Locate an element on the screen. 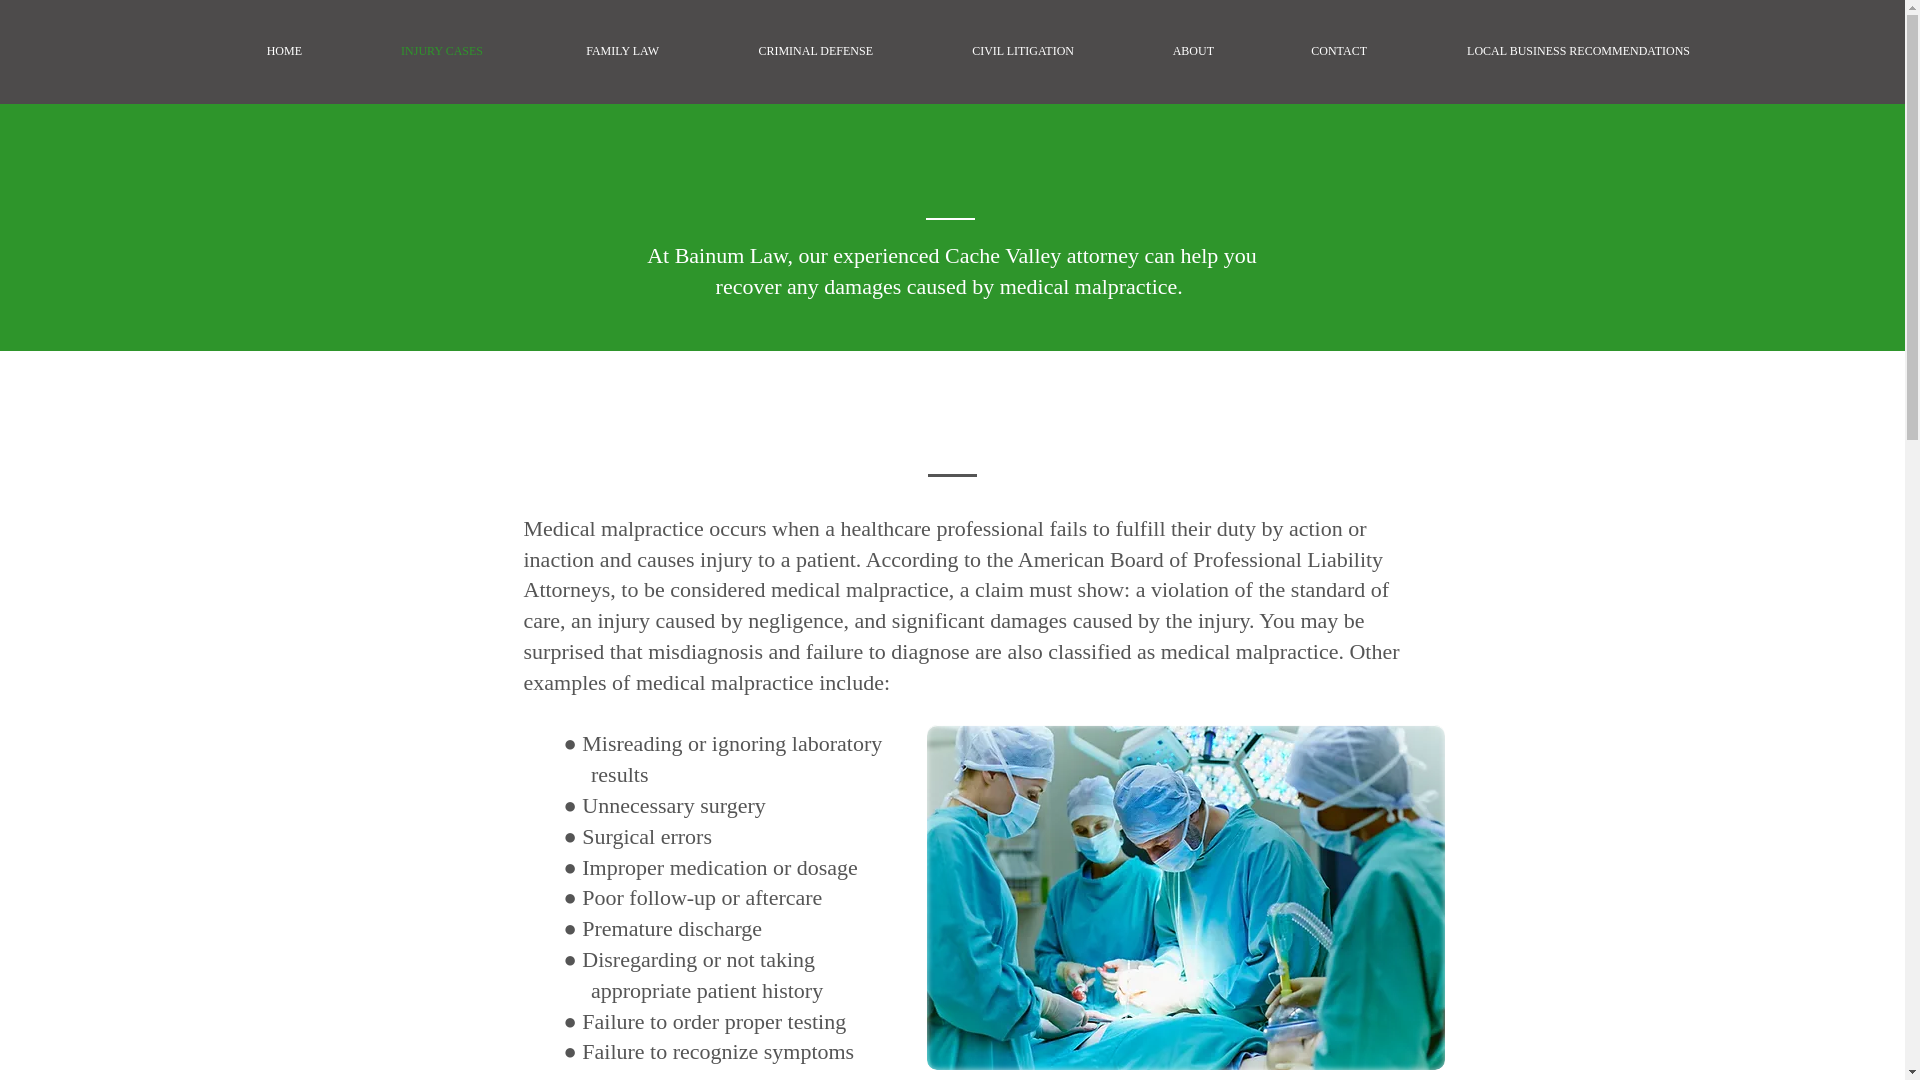 This screenshot has height=1080, width=1920. LOCAL BUSINESS RECOMMENDATIONS is located at coordinates (1553, 52).